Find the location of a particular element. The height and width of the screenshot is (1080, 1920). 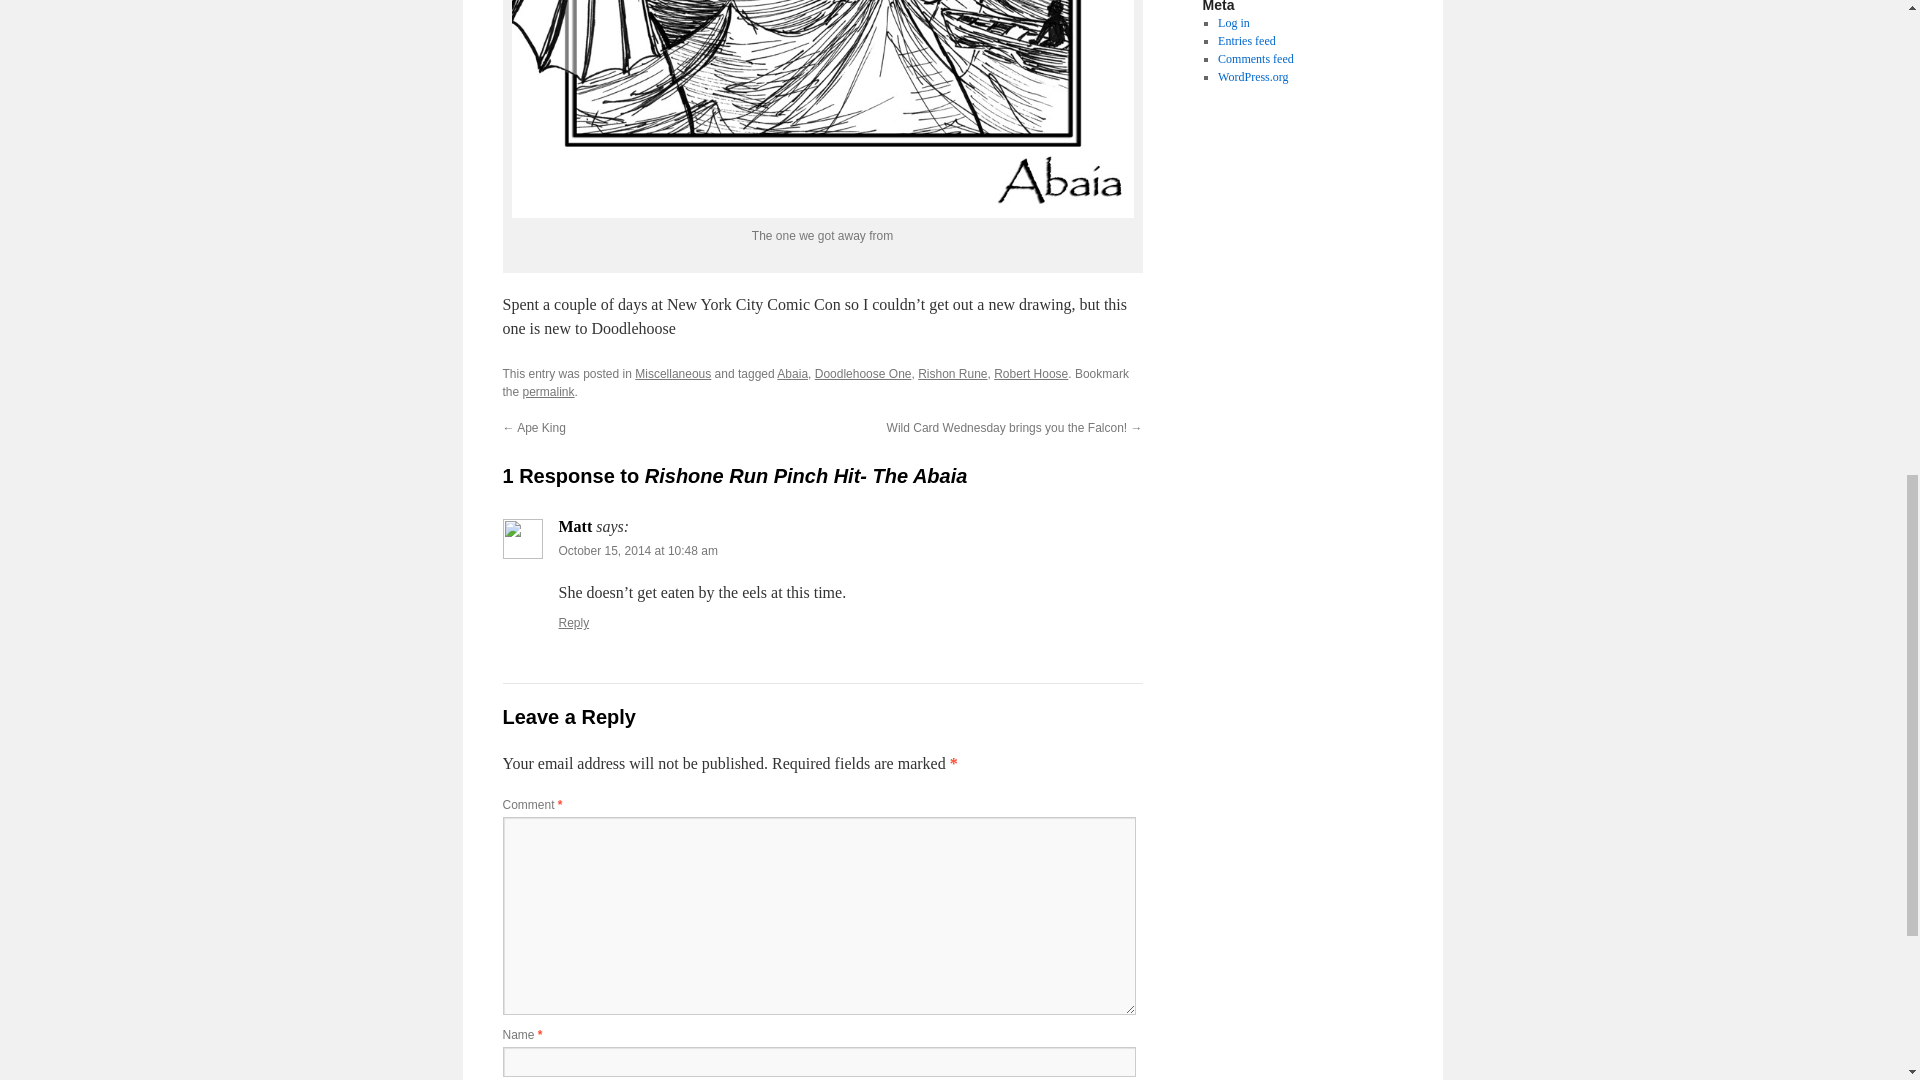

Reply is located at coordinates (574, 622).